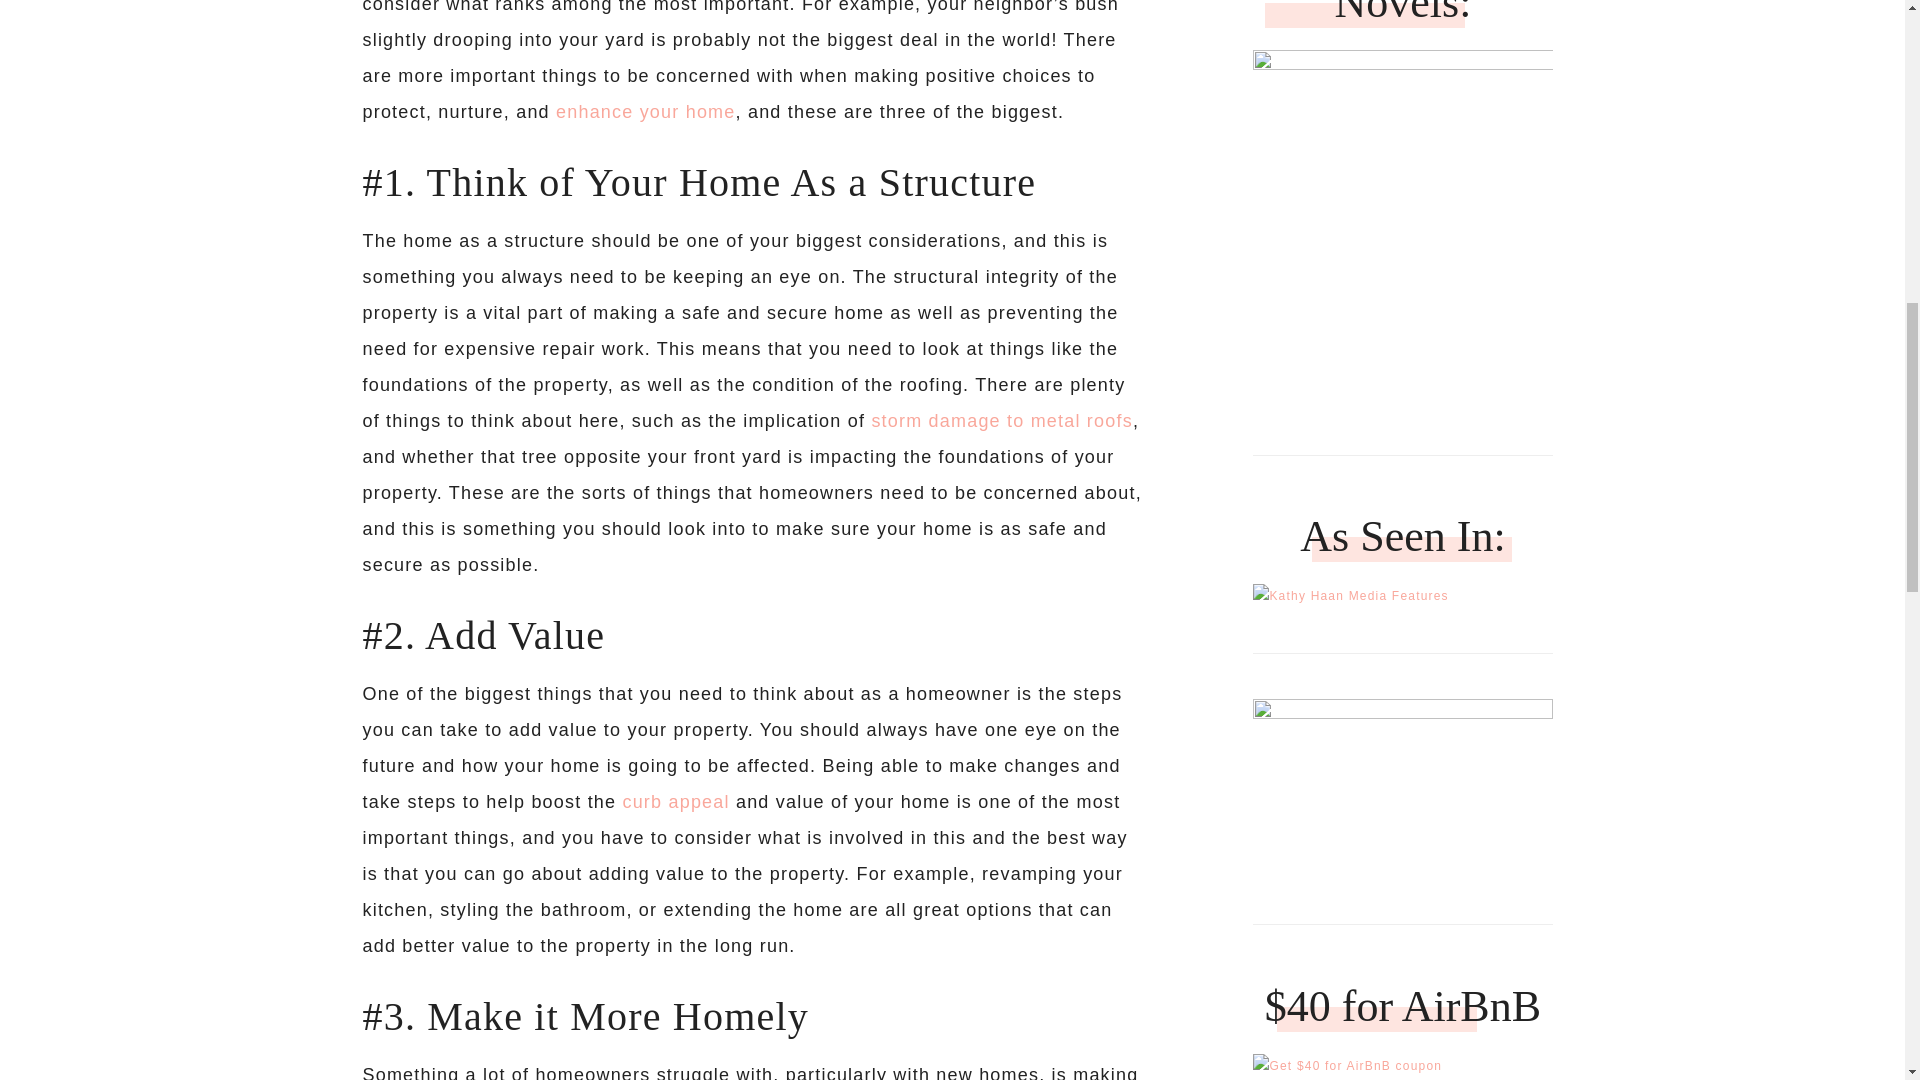 The width and height of the screenshot is (1920, 1080). What do you see at coordinates (1002, 420) in the screenshot?
I see `storm damage to metal roofs` at bounding box center [1002, 420].